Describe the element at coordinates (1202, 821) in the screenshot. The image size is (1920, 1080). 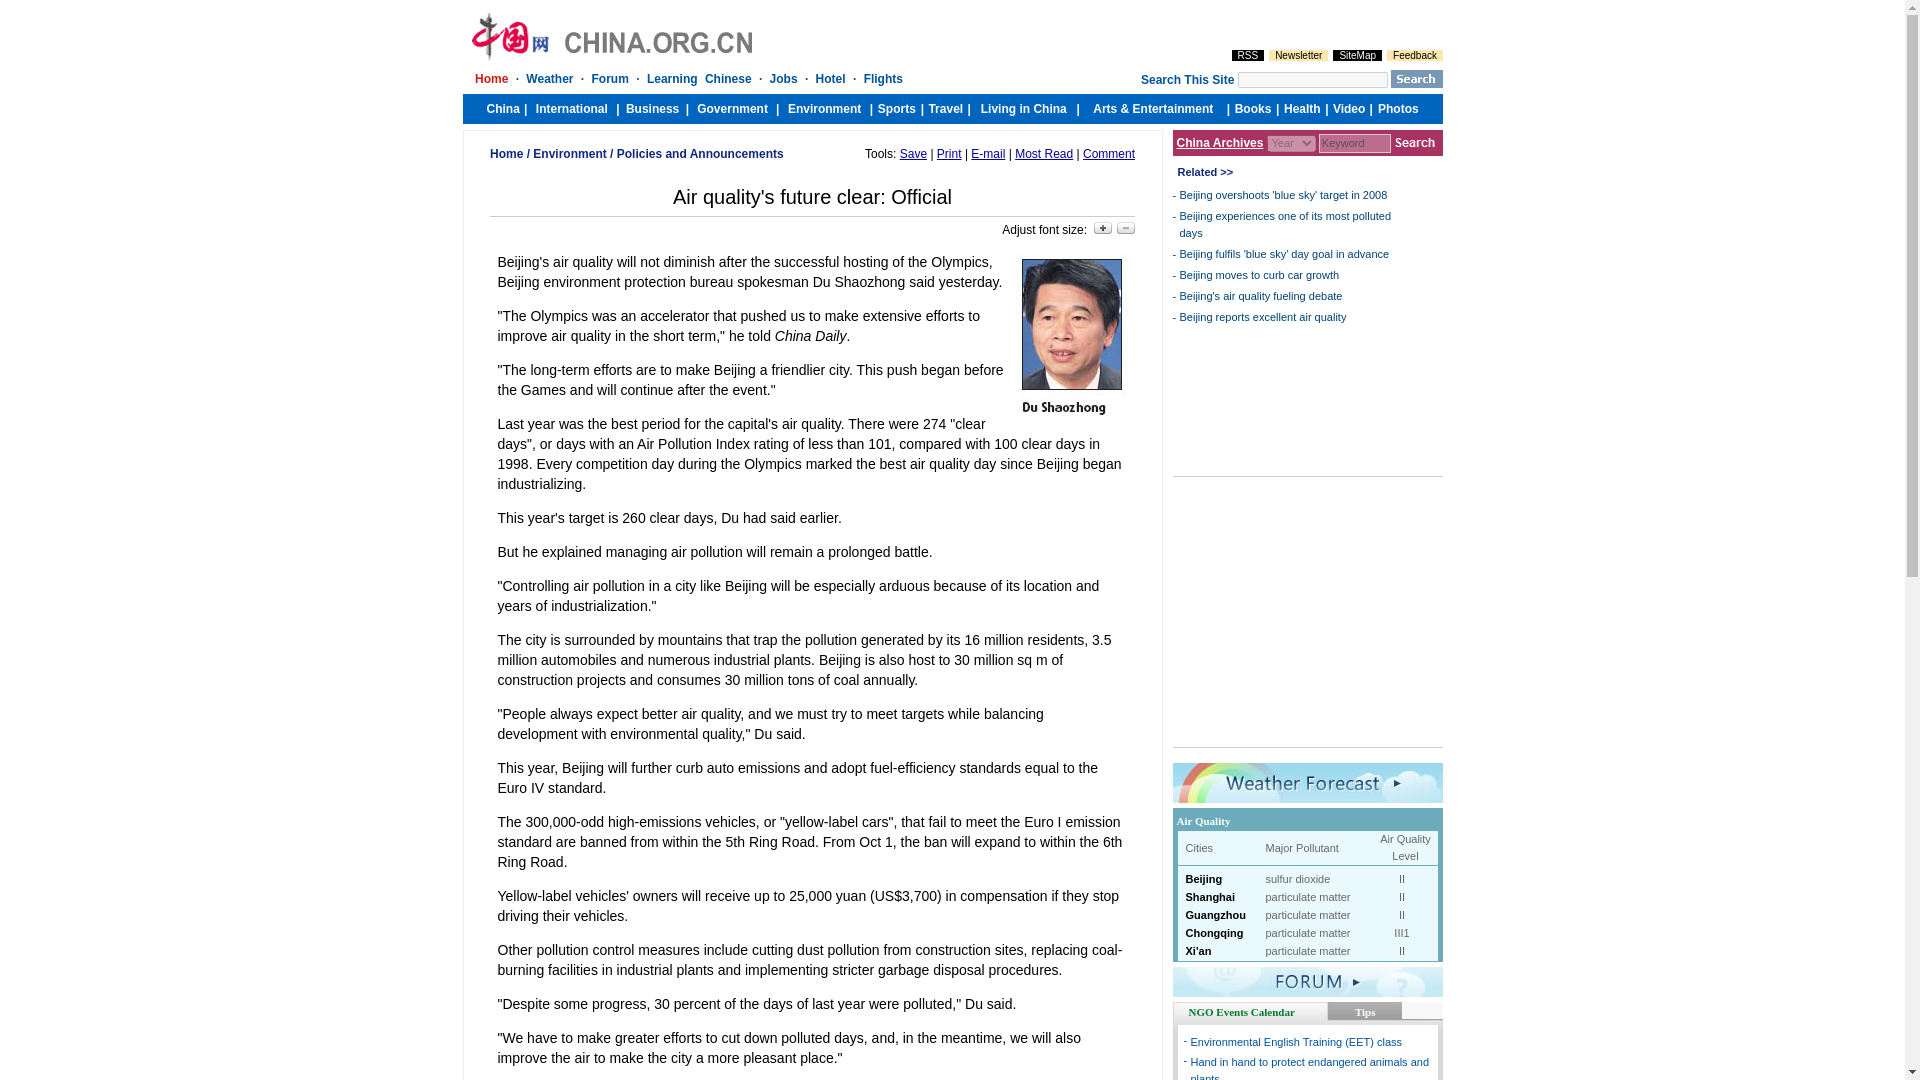
I see `Air Quality` at that location.